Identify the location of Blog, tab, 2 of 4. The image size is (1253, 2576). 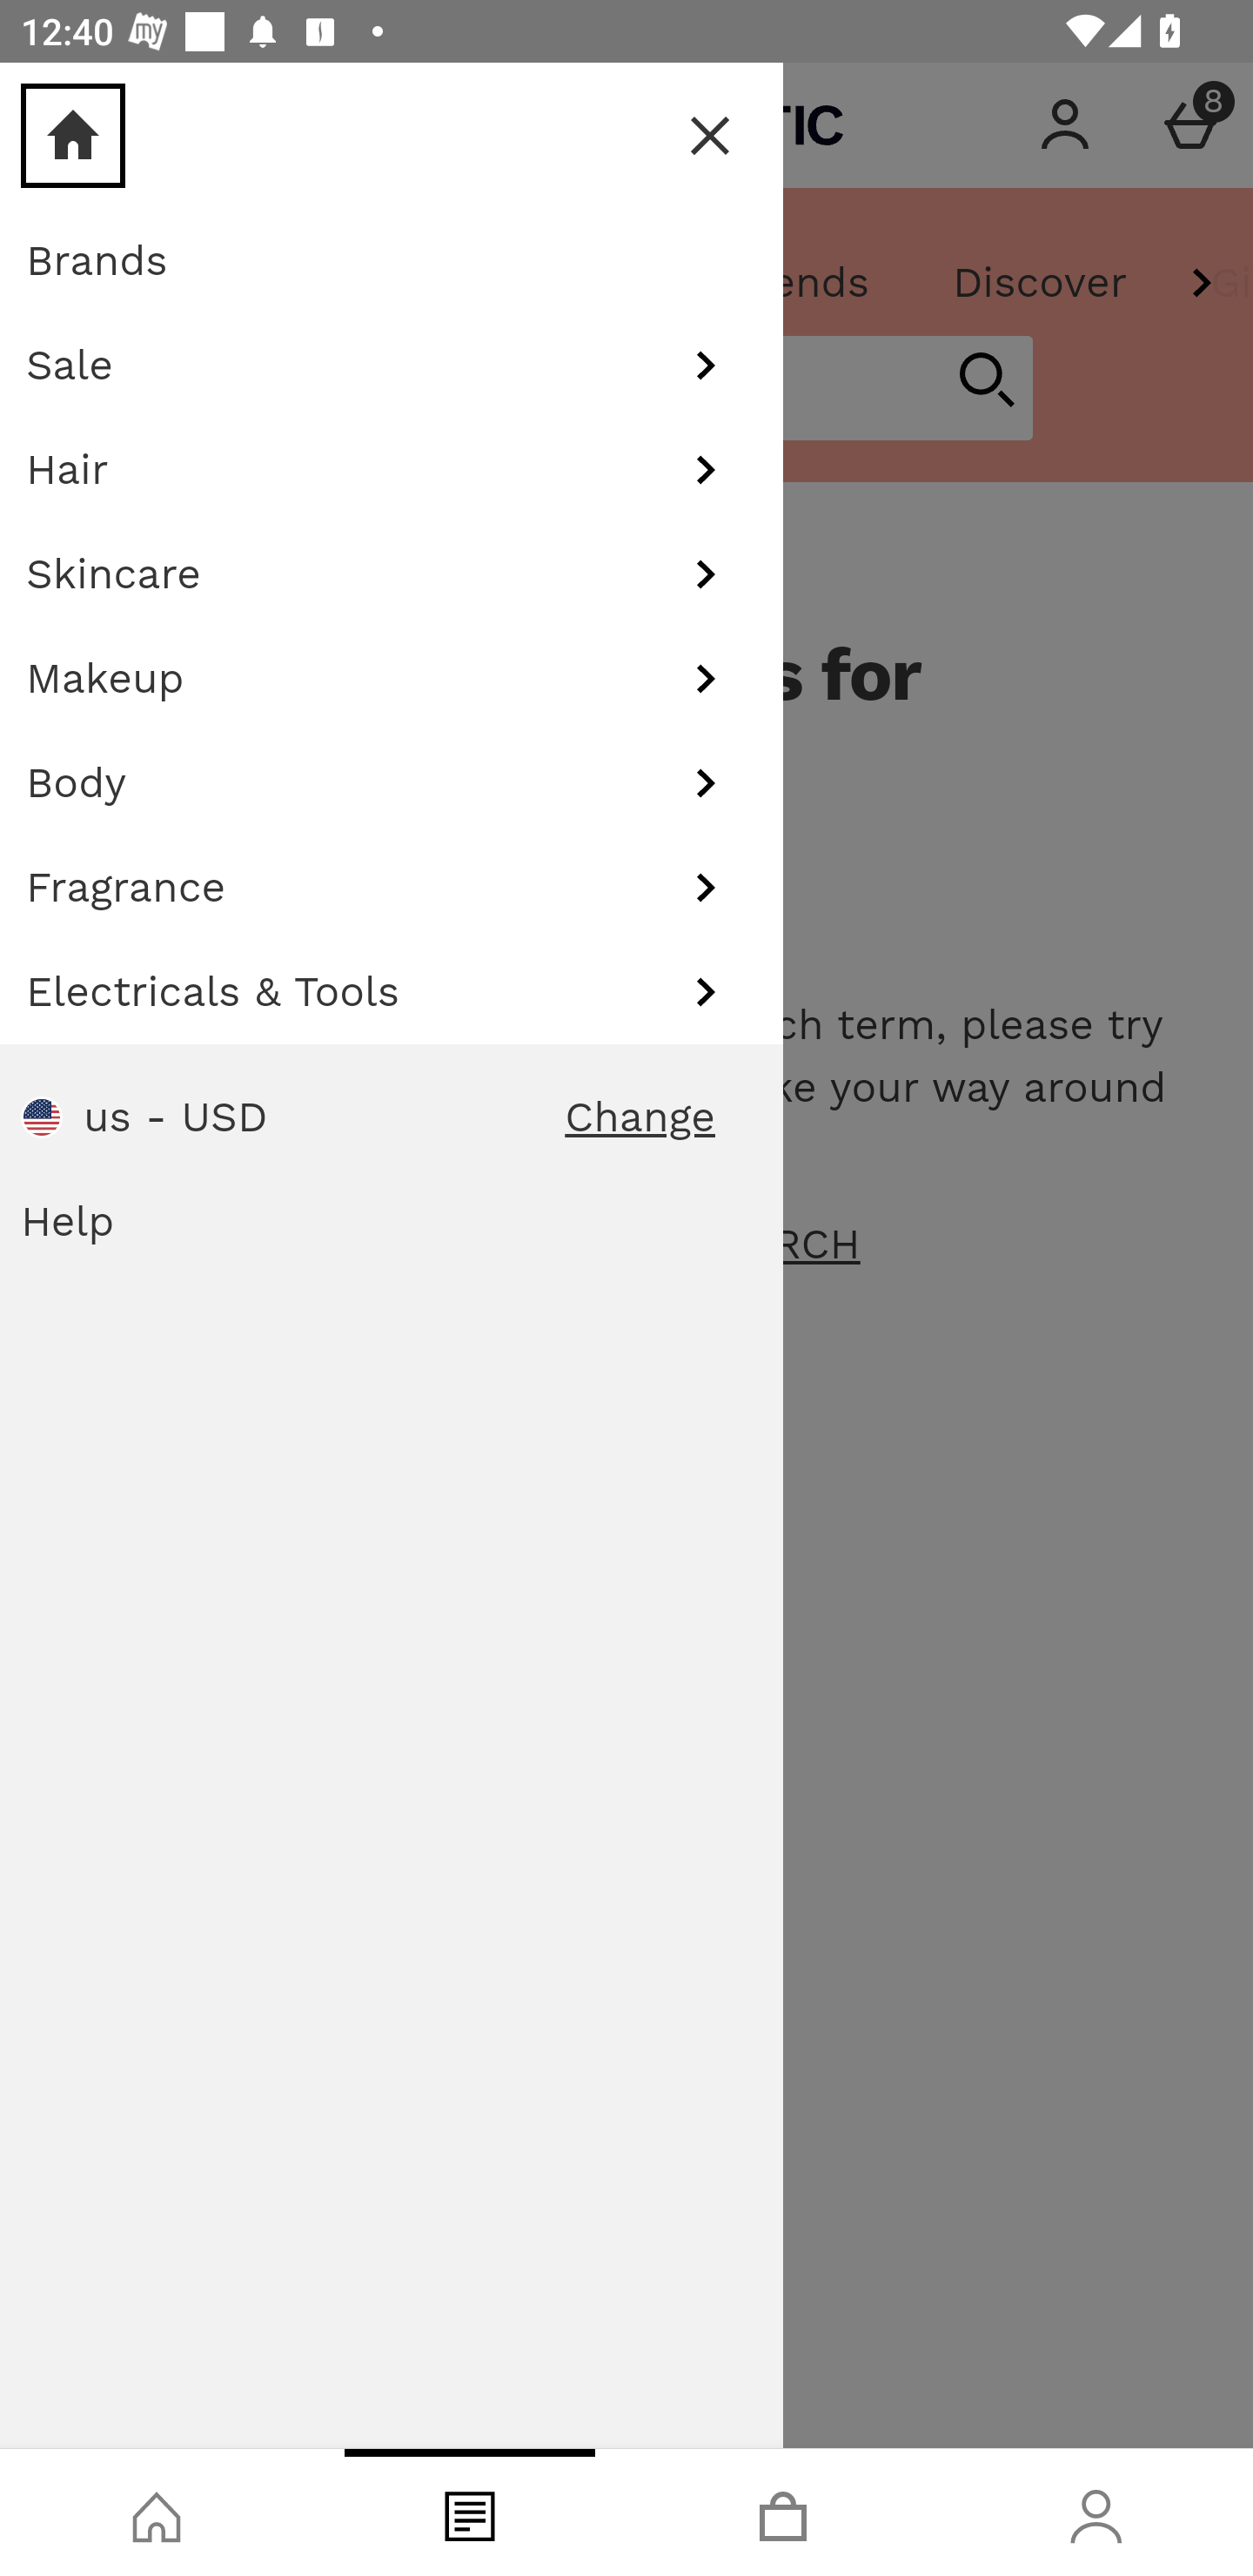
(470, 2512).